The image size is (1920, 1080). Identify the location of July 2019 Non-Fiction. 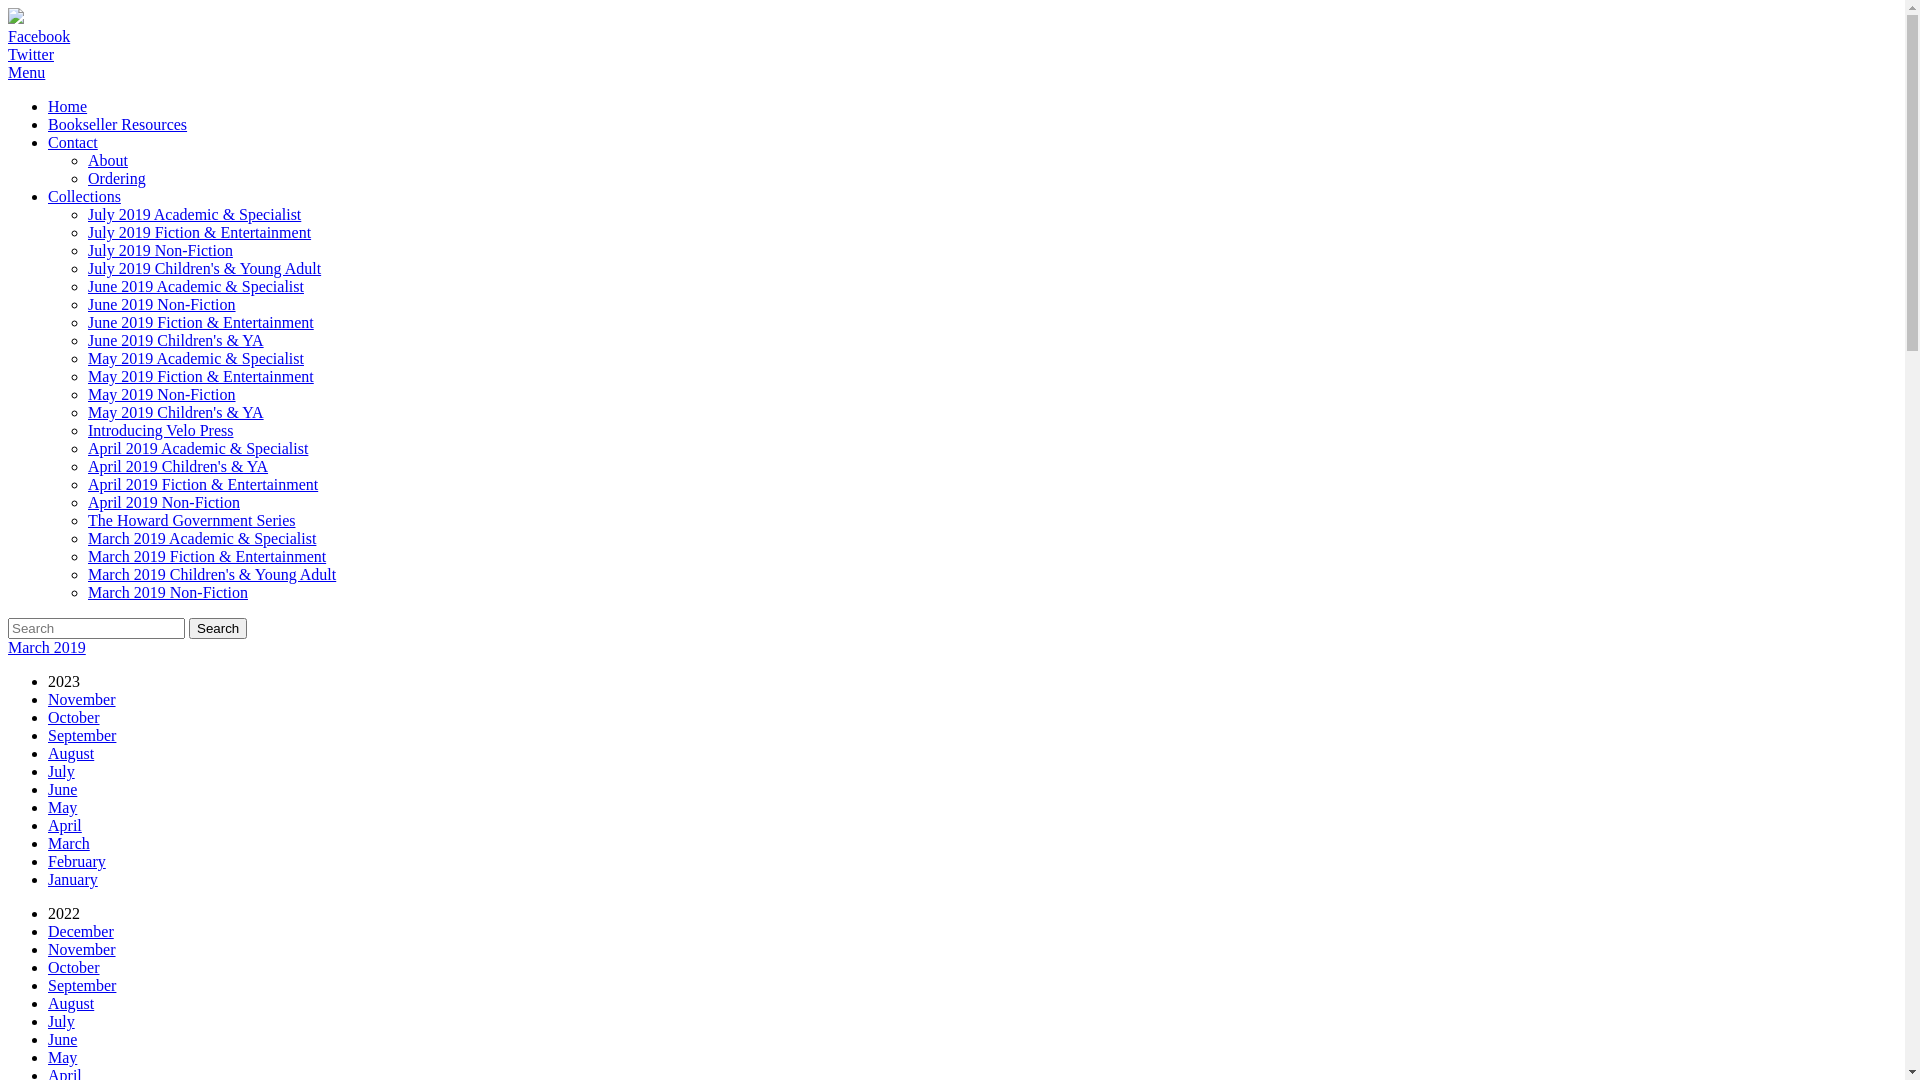
(160, 250).